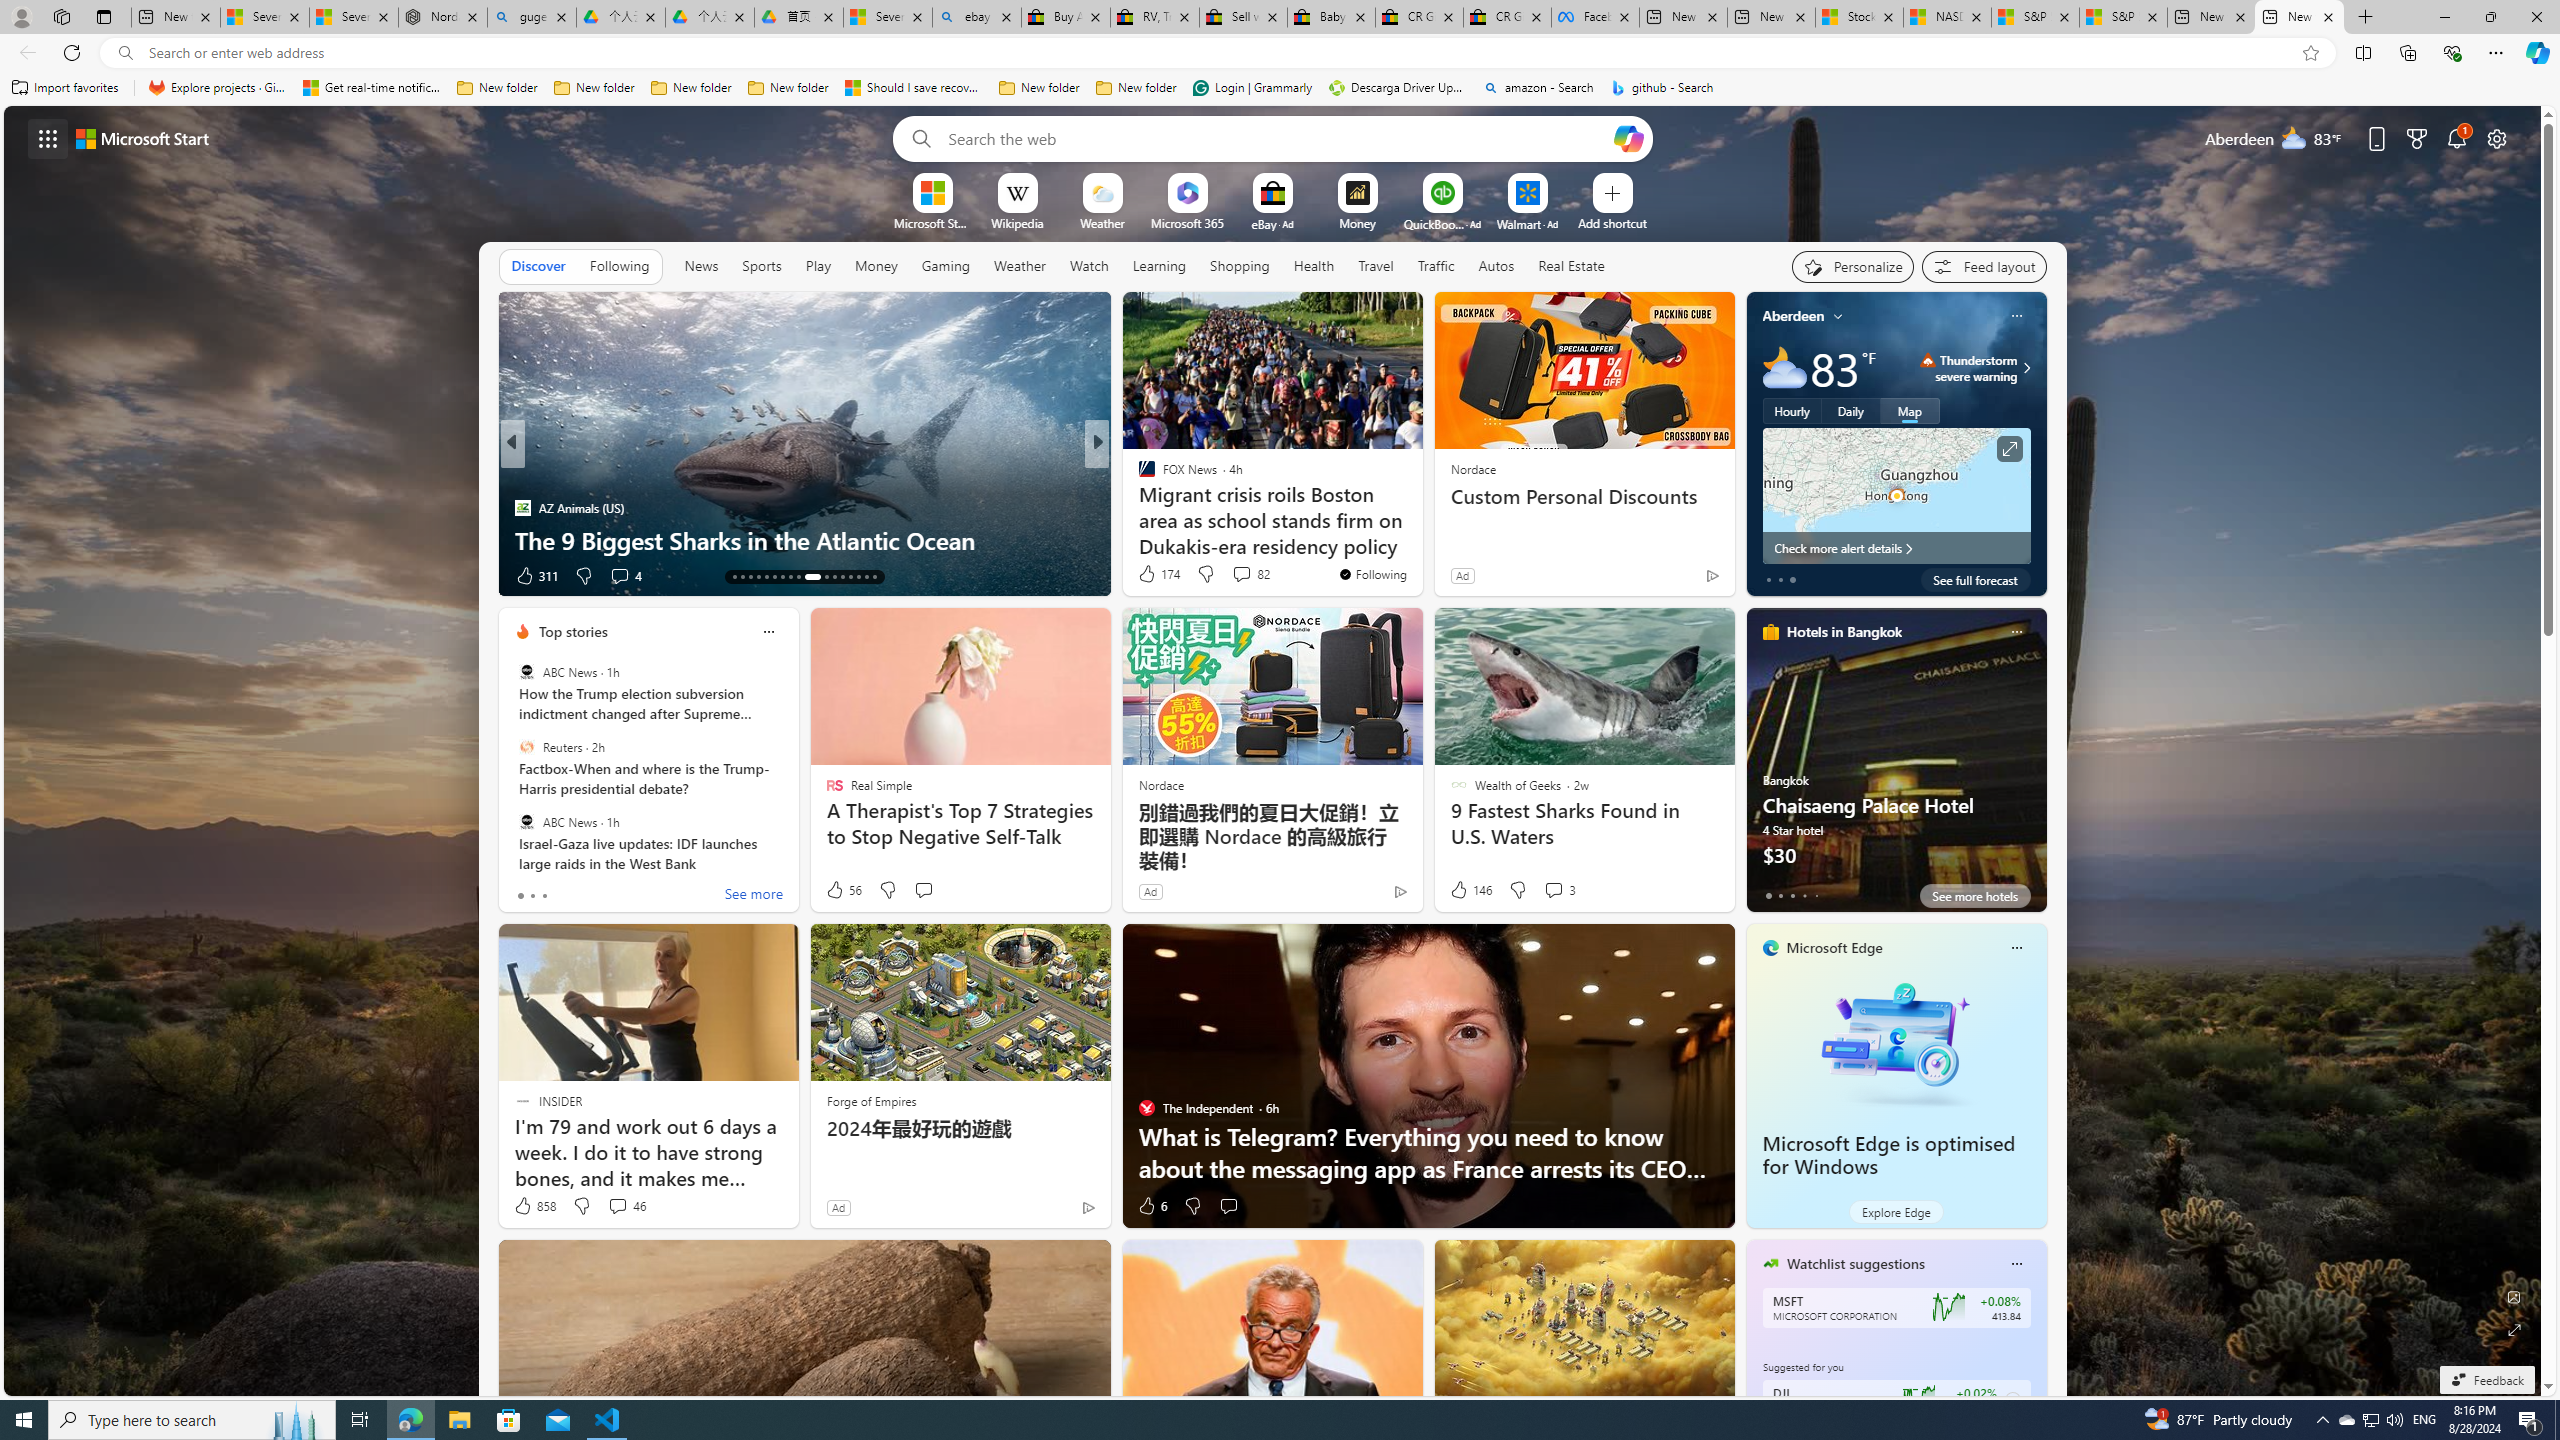  What do you see at coordinates (1571, 266) in the screenshot?
I see `Real Estate` at bounding box center [1571, 266].